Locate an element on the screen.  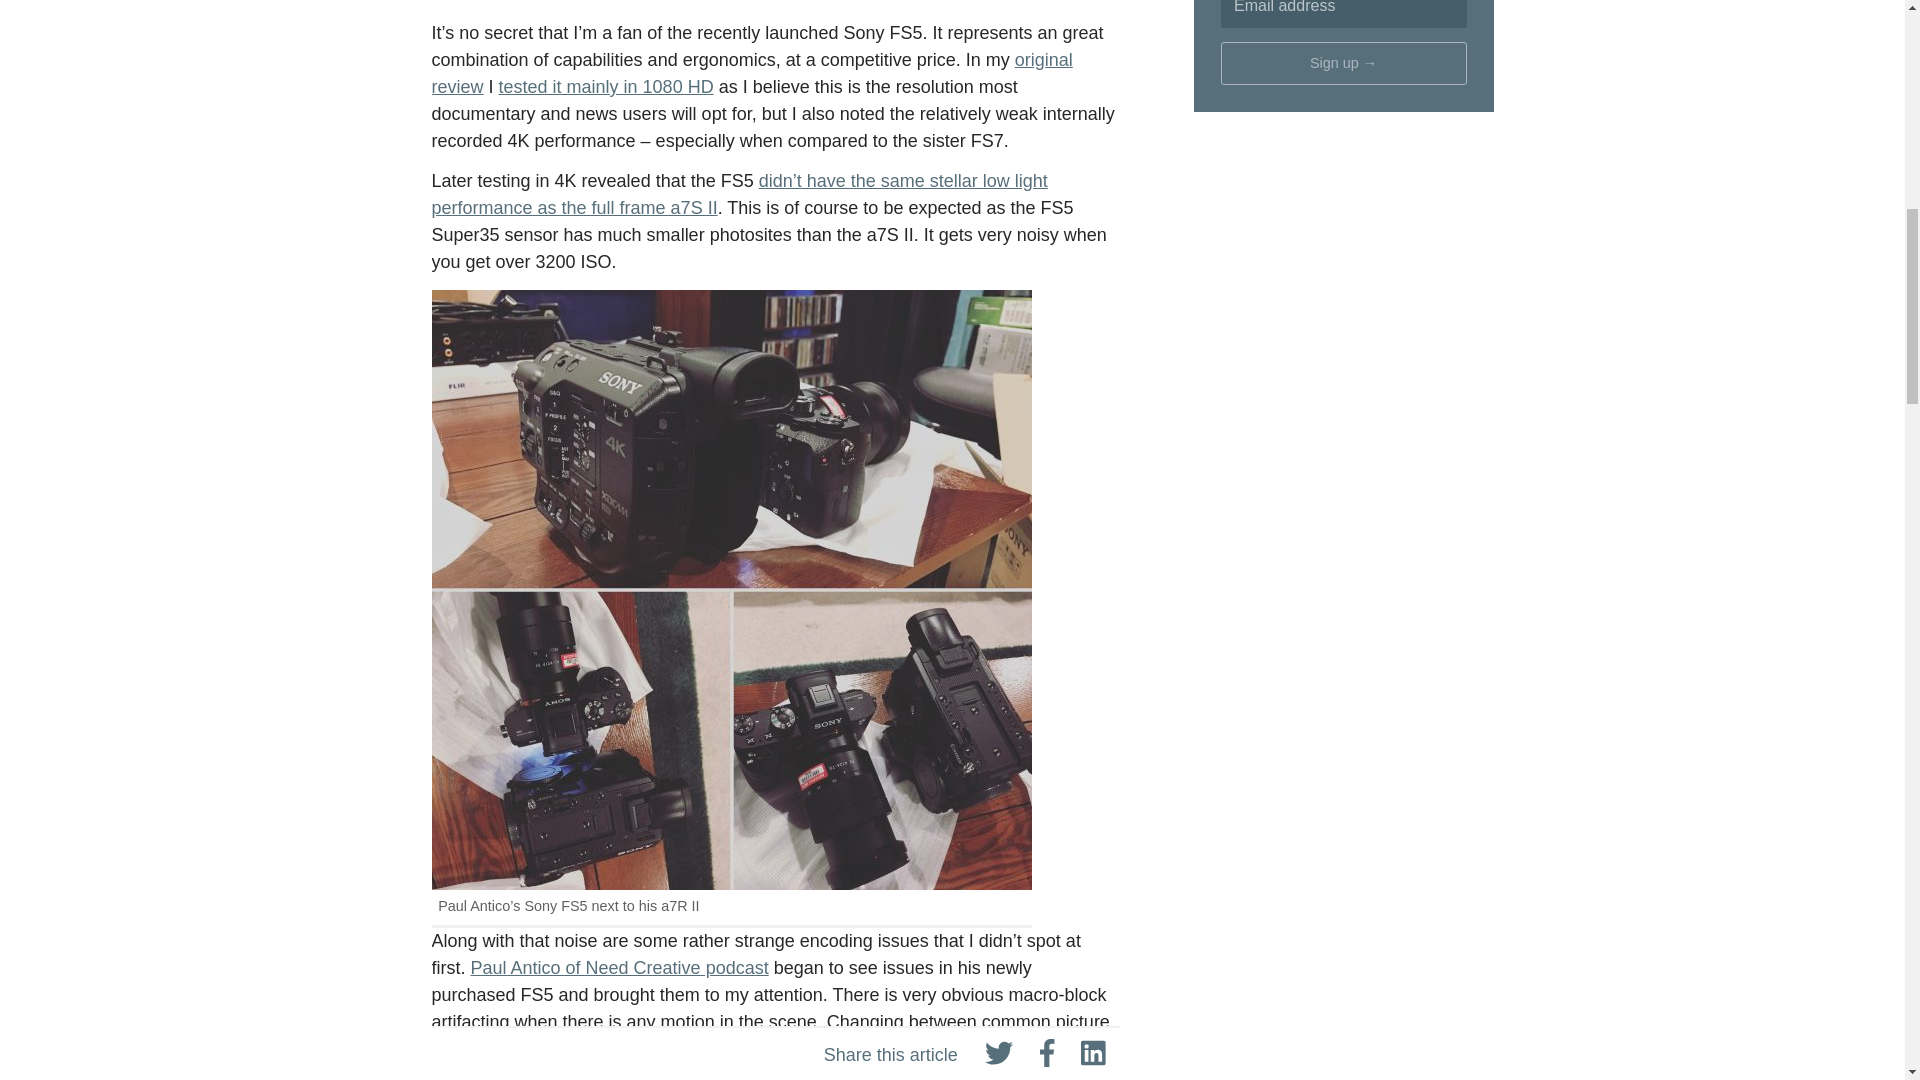
3rd party ad content is located at coordinates (1344, 264).